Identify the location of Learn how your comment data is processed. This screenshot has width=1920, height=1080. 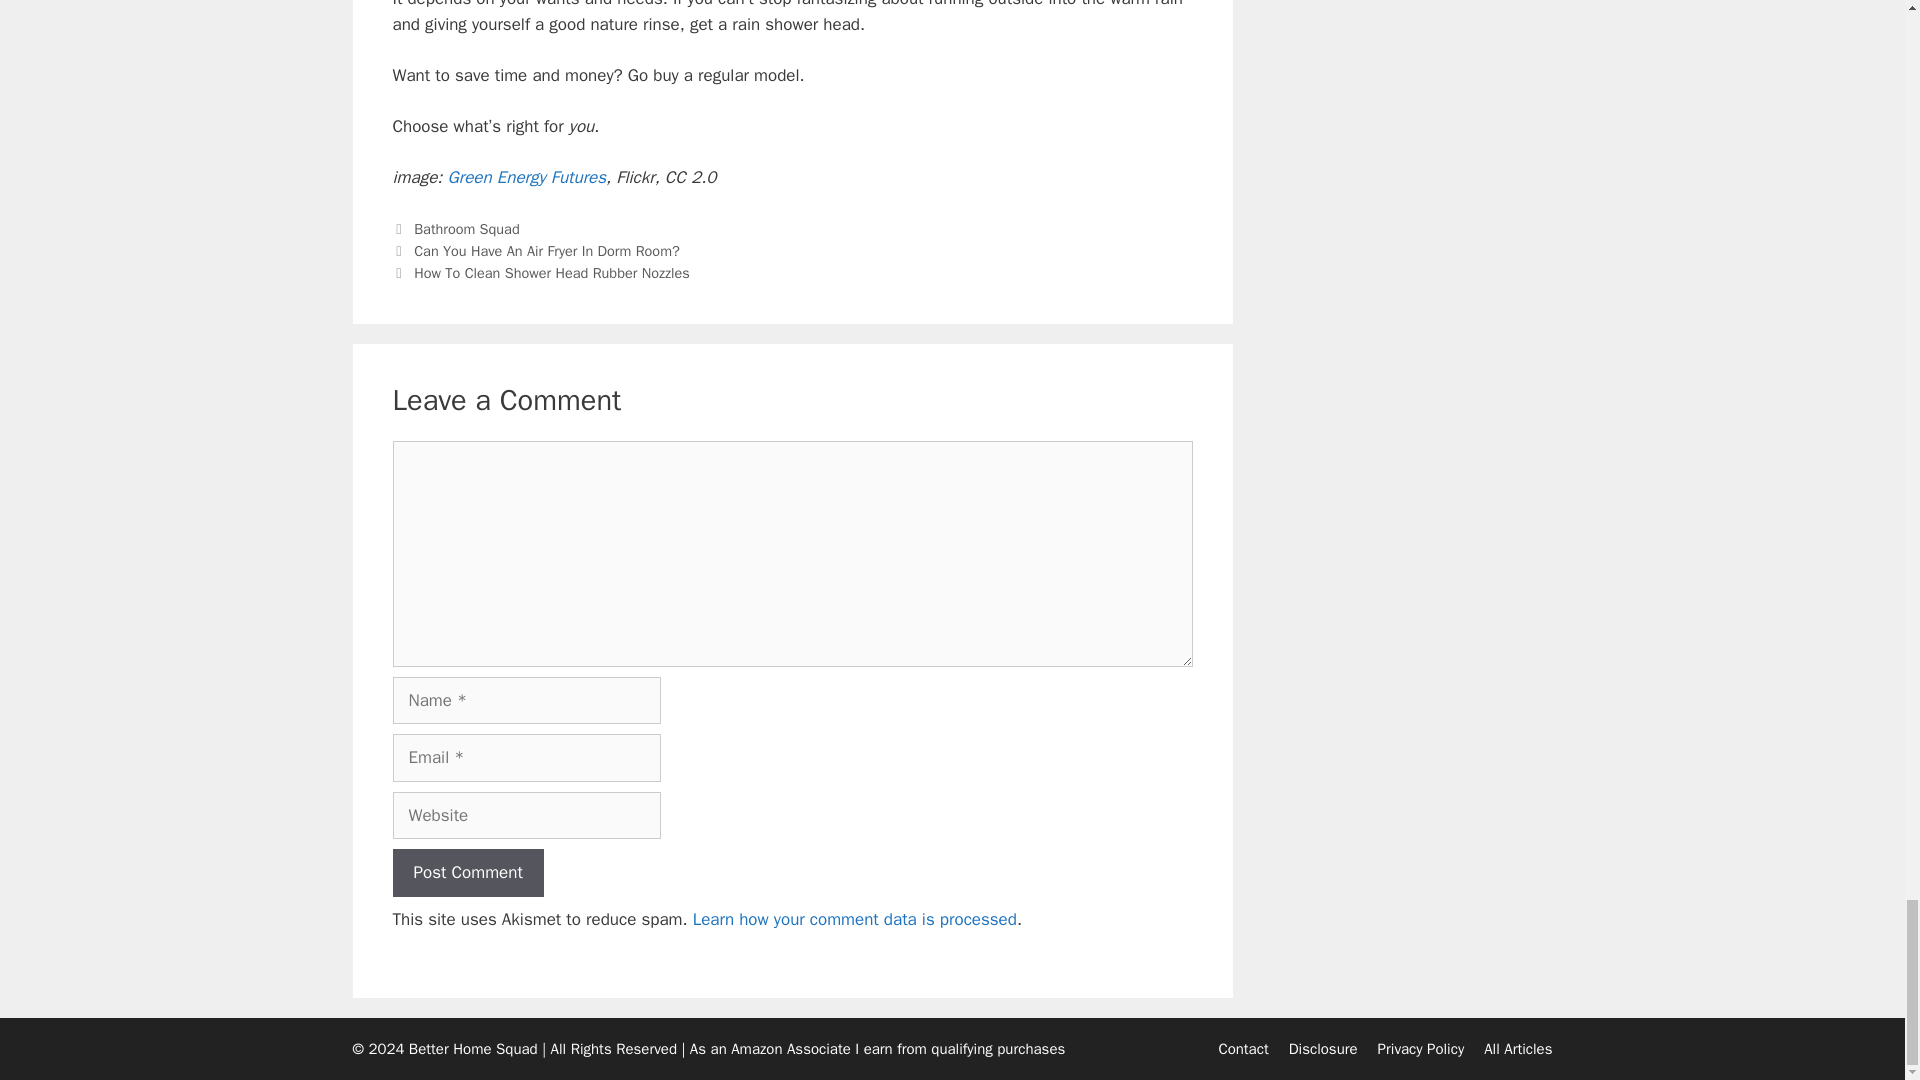
(855, 919).